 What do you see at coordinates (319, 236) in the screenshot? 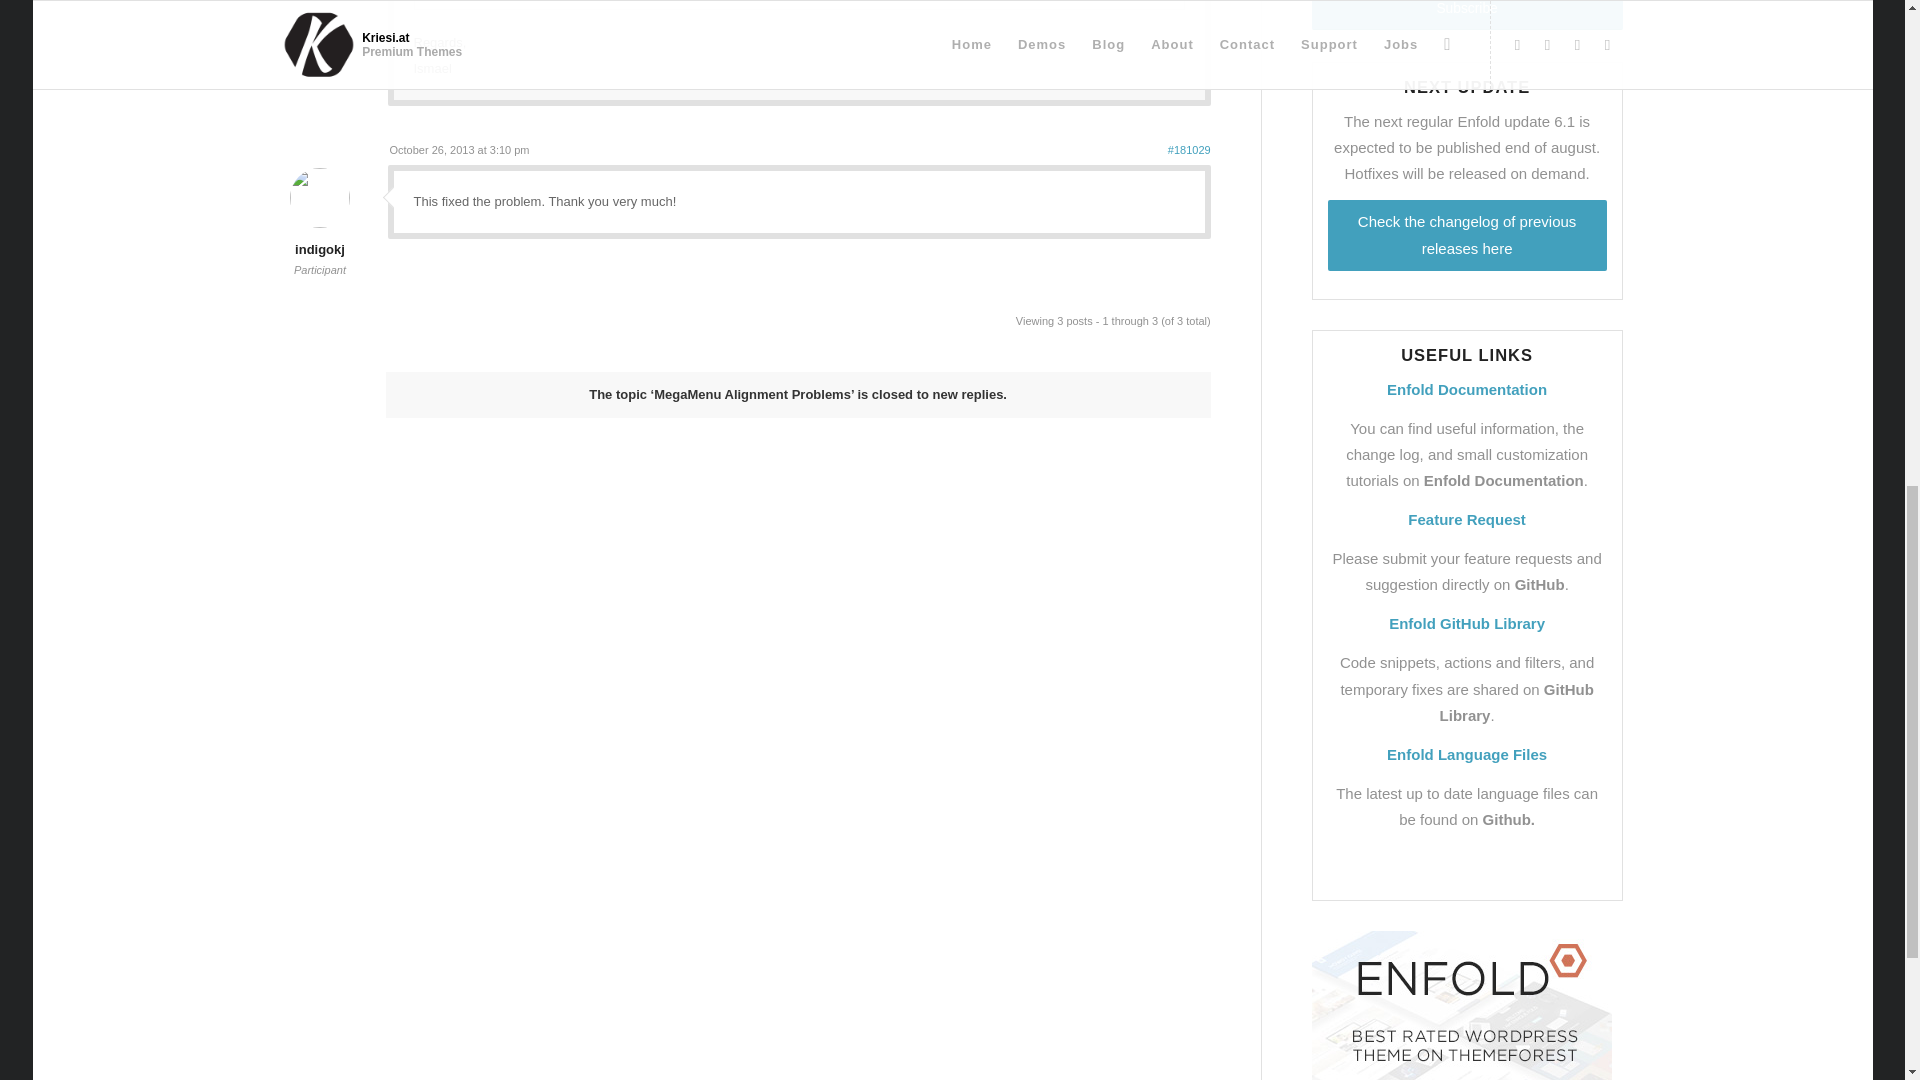
I see `indigokj` at bounding box center [319, 236].